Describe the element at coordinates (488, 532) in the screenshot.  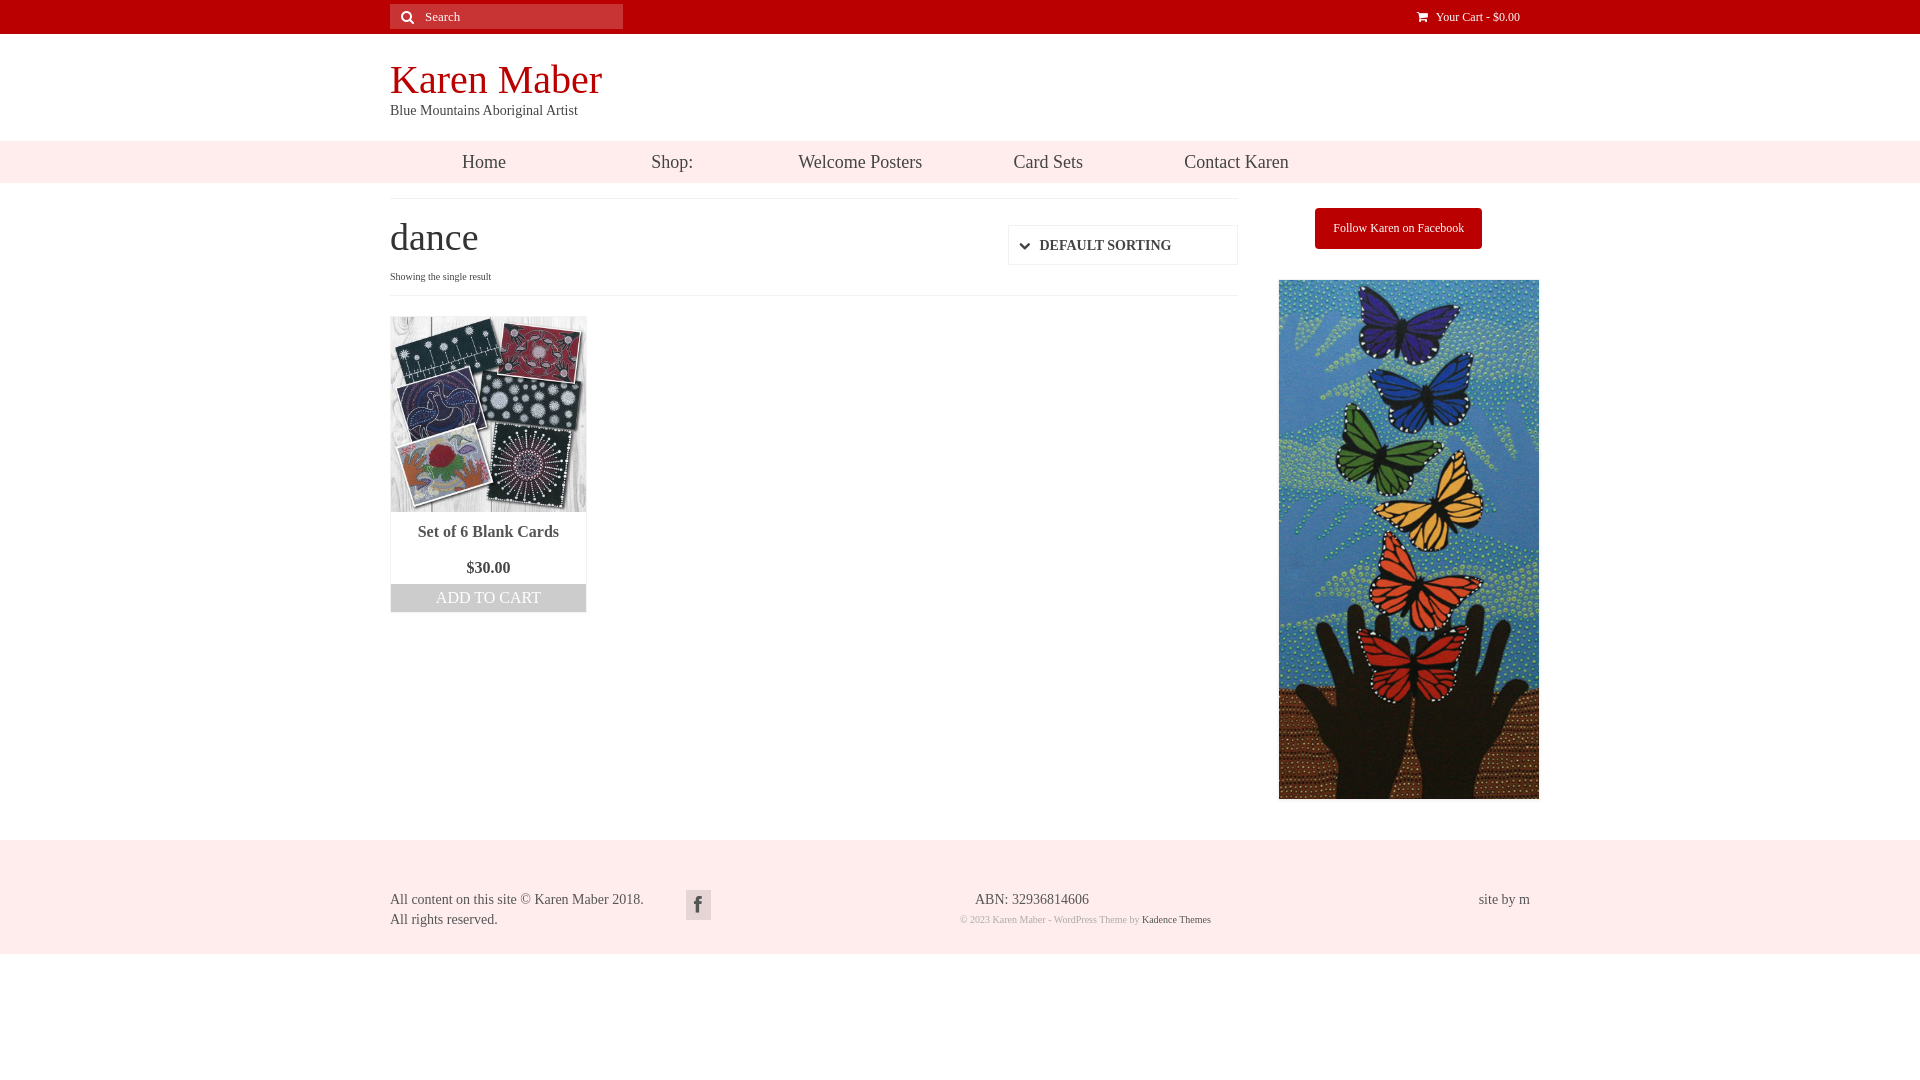
I see `Set of 6 Blank Cards` at that location.